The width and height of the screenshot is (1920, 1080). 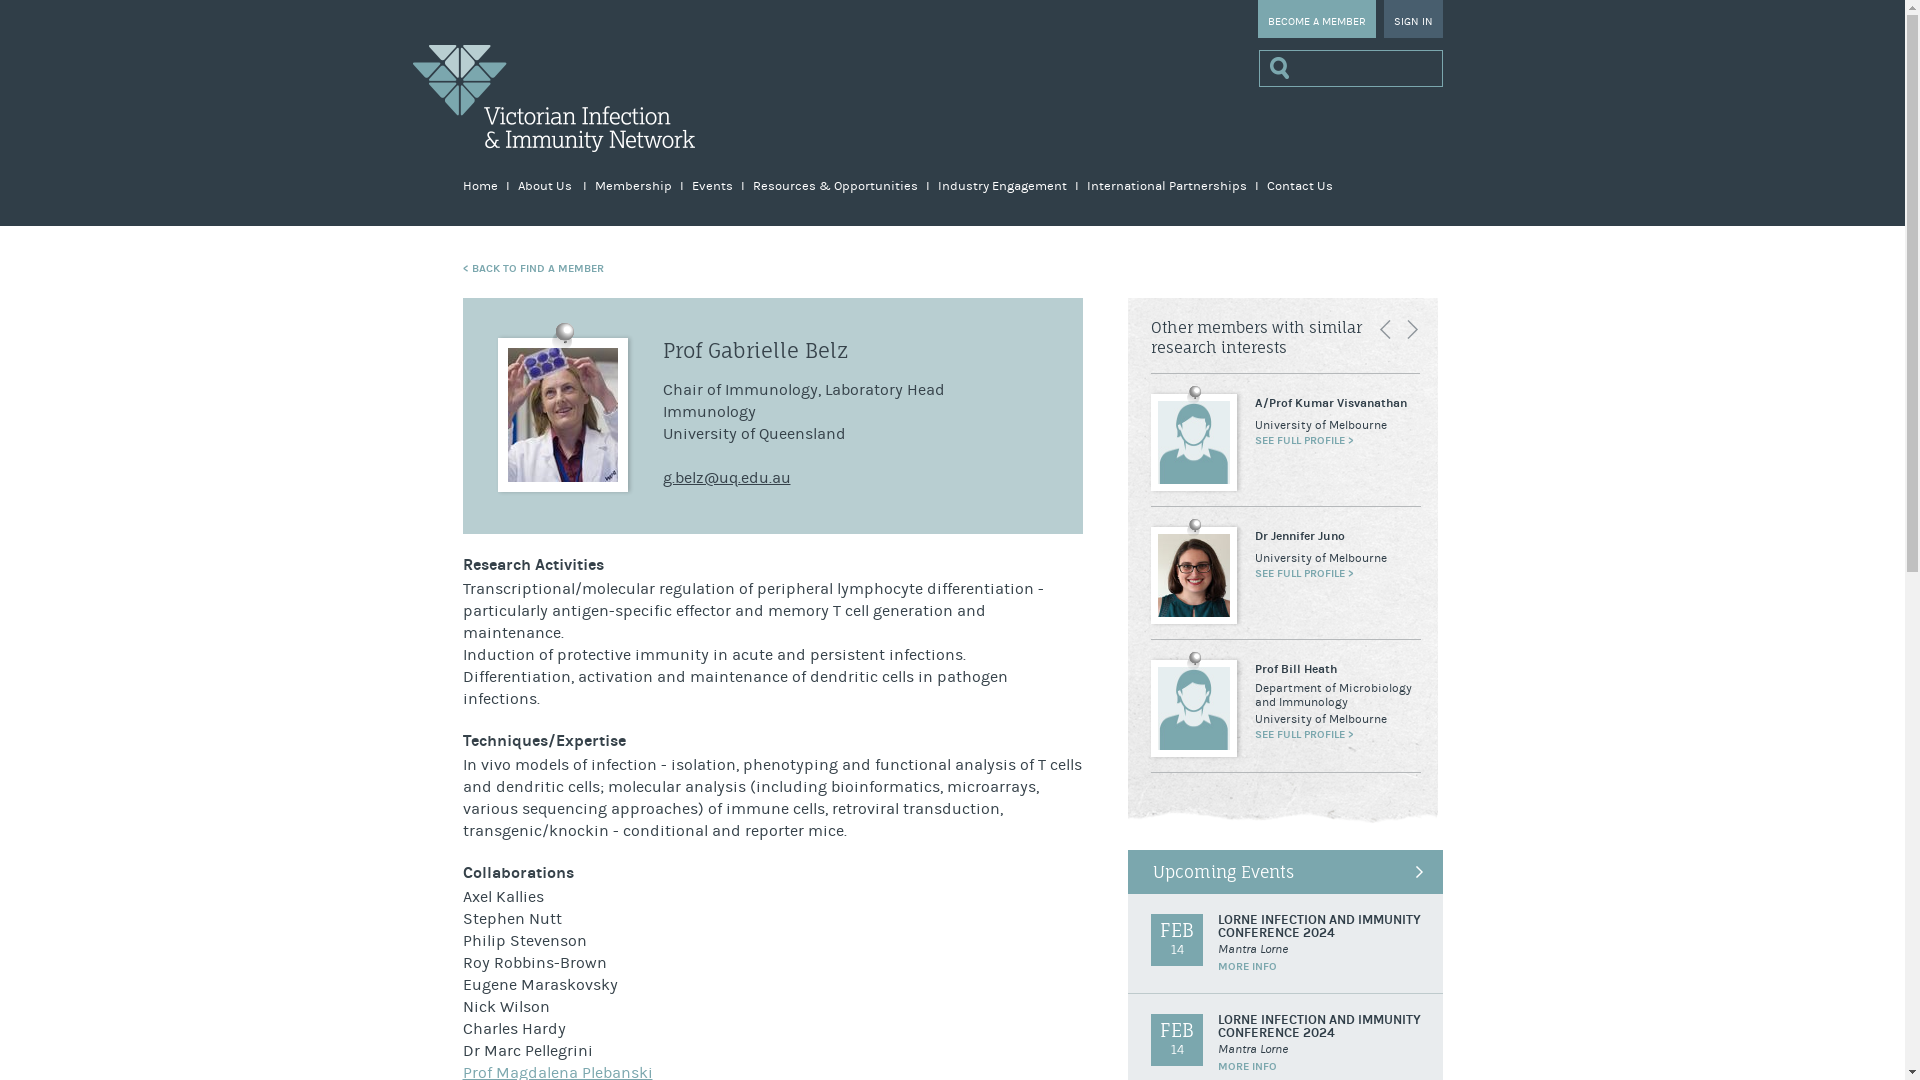 I want to click on Resources & Opportunities, so click(x=840, y=186).